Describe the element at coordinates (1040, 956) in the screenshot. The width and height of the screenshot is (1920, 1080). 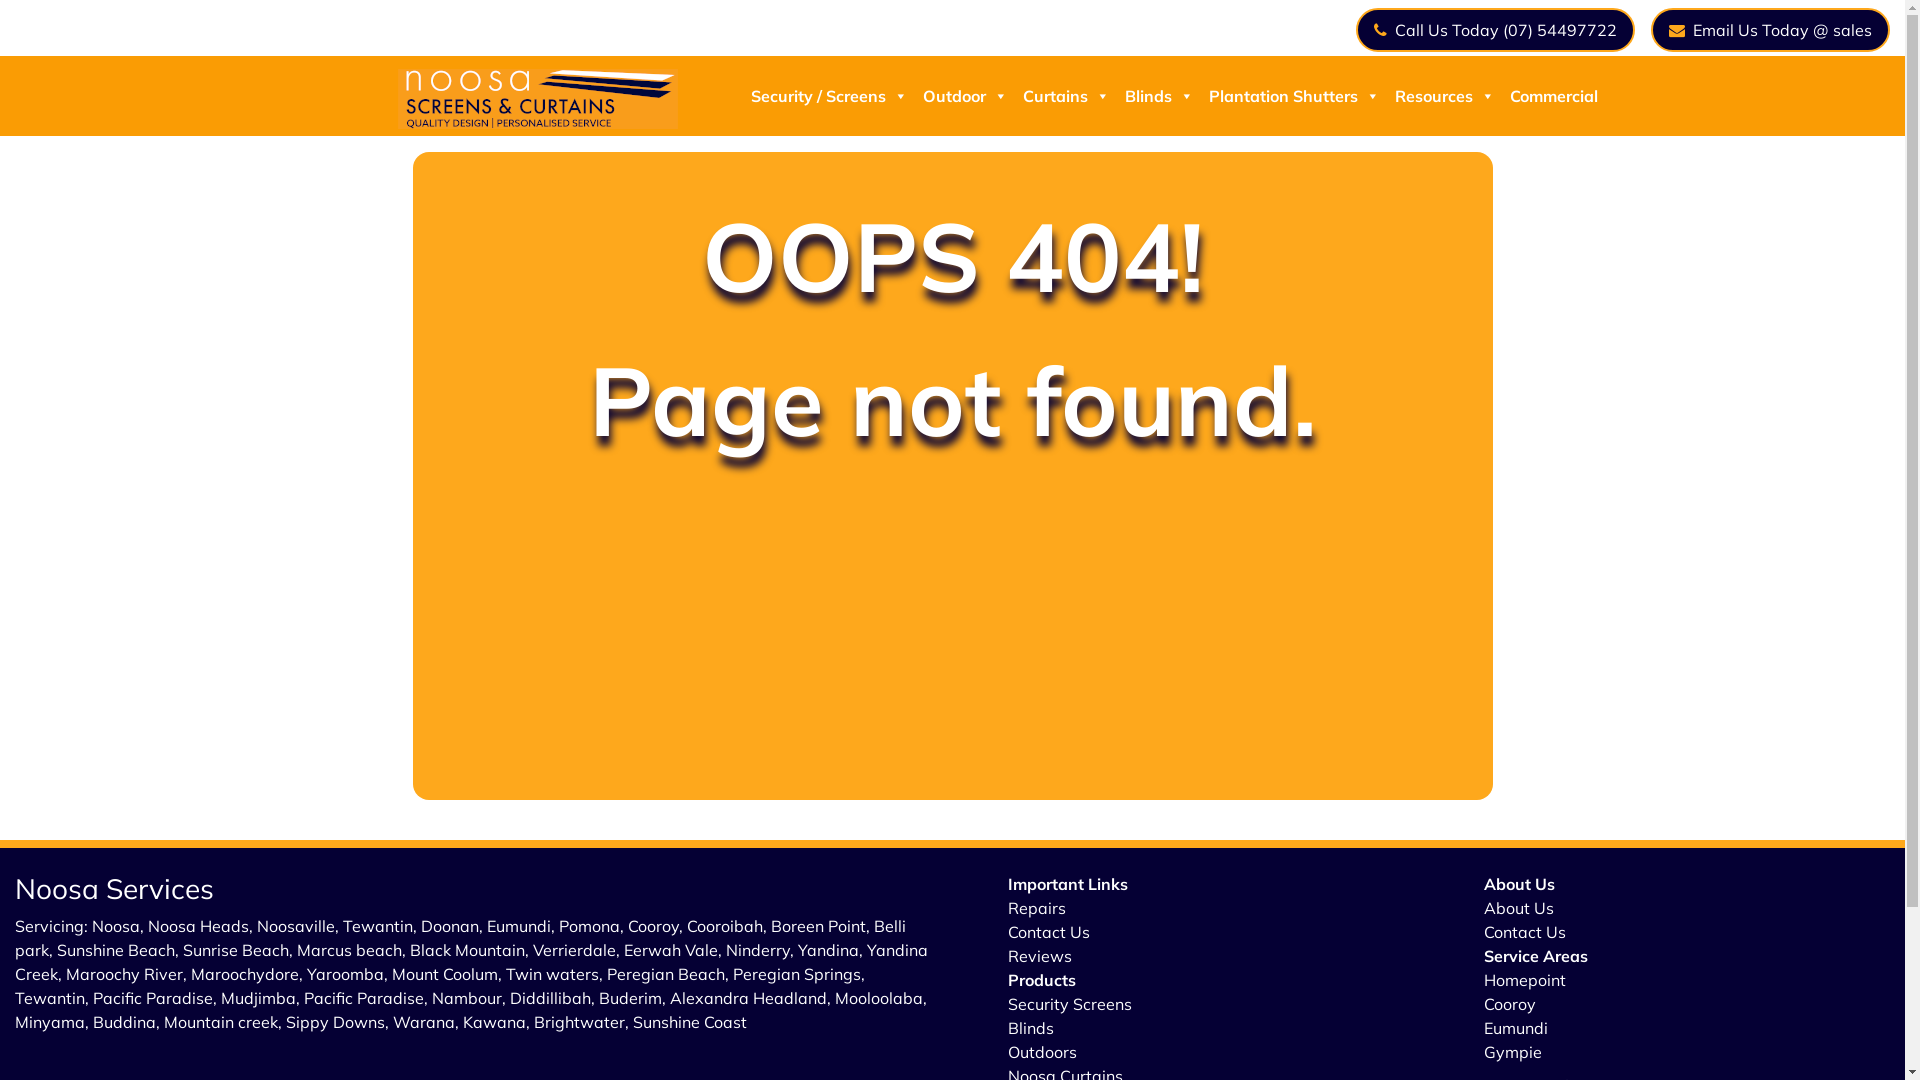
I see `Reviews` at that location.